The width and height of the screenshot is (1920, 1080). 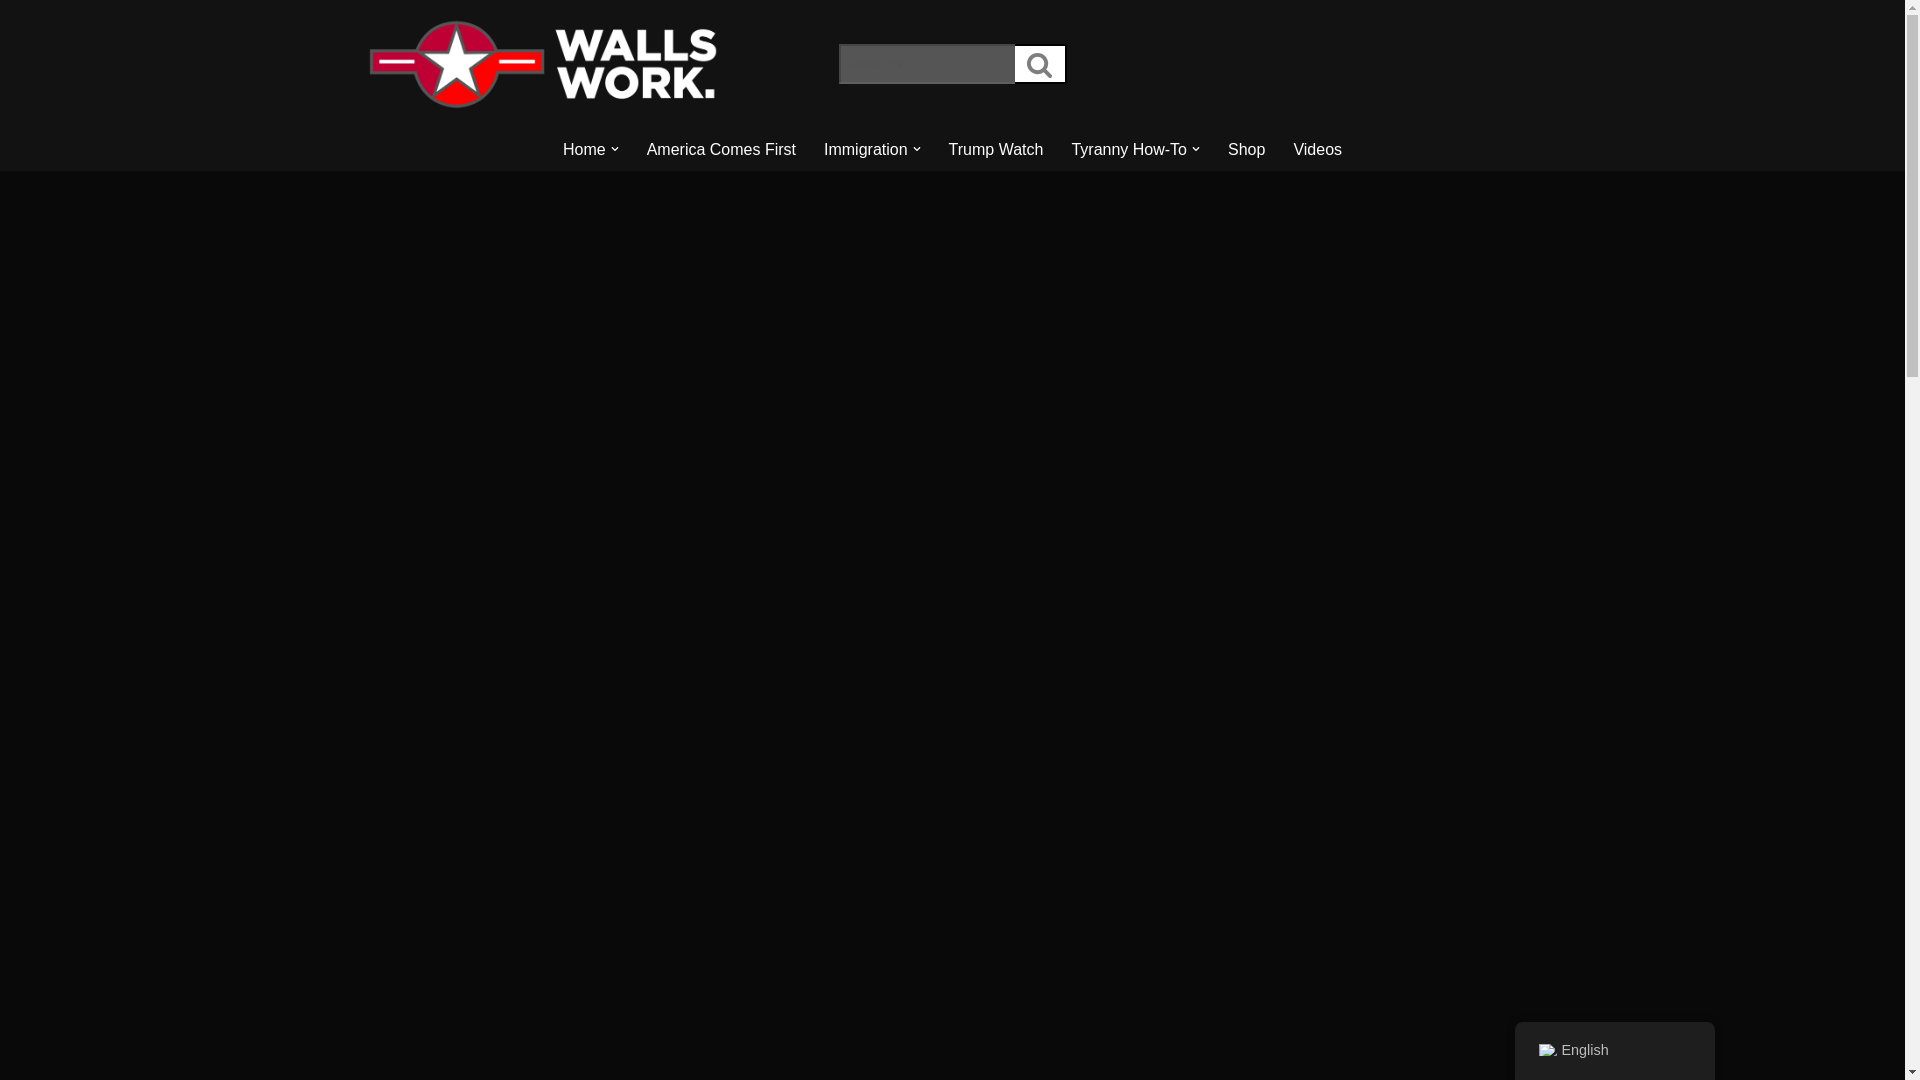 I want to click on Shop, so click(x=1246, y=150).